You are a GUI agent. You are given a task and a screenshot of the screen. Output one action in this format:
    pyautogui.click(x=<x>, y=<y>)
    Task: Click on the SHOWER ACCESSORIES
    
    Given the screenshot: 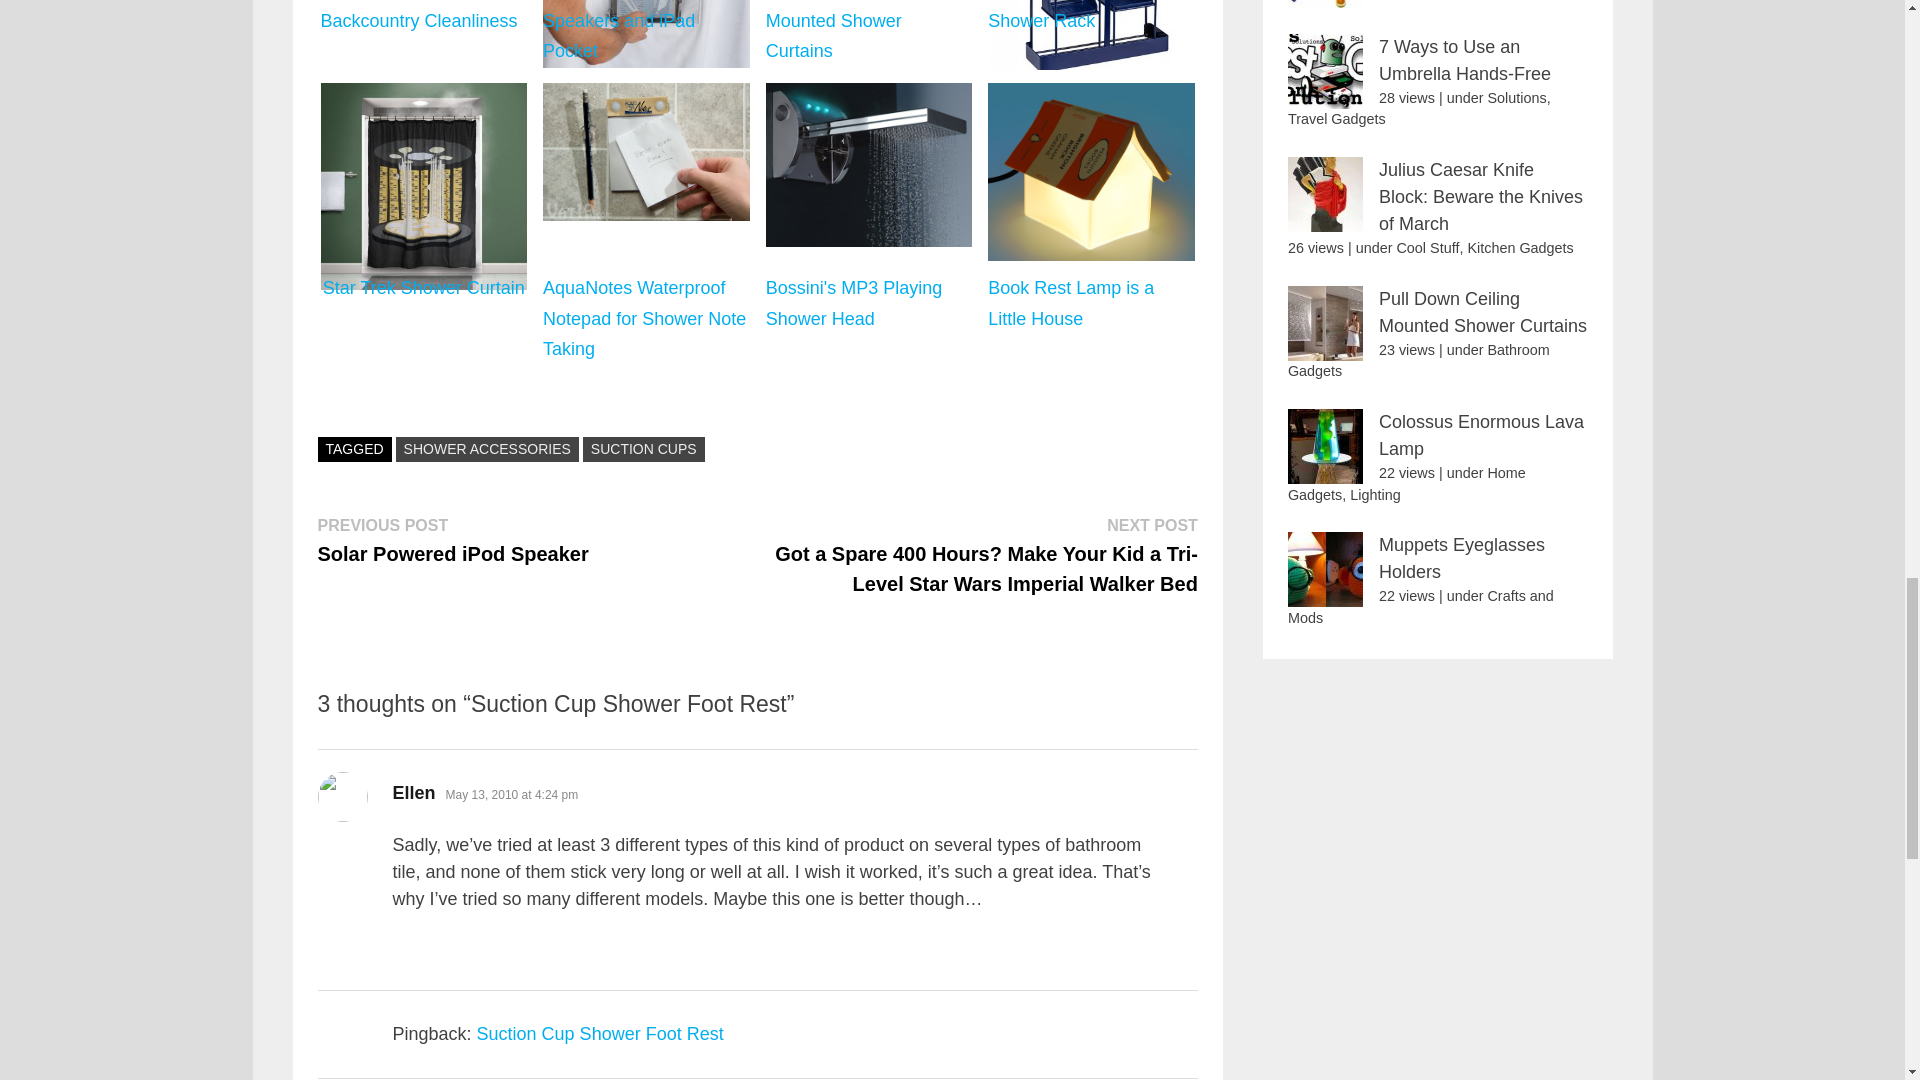 What is the action you would take?
    pyautogui.click(x=646, y=35)
    